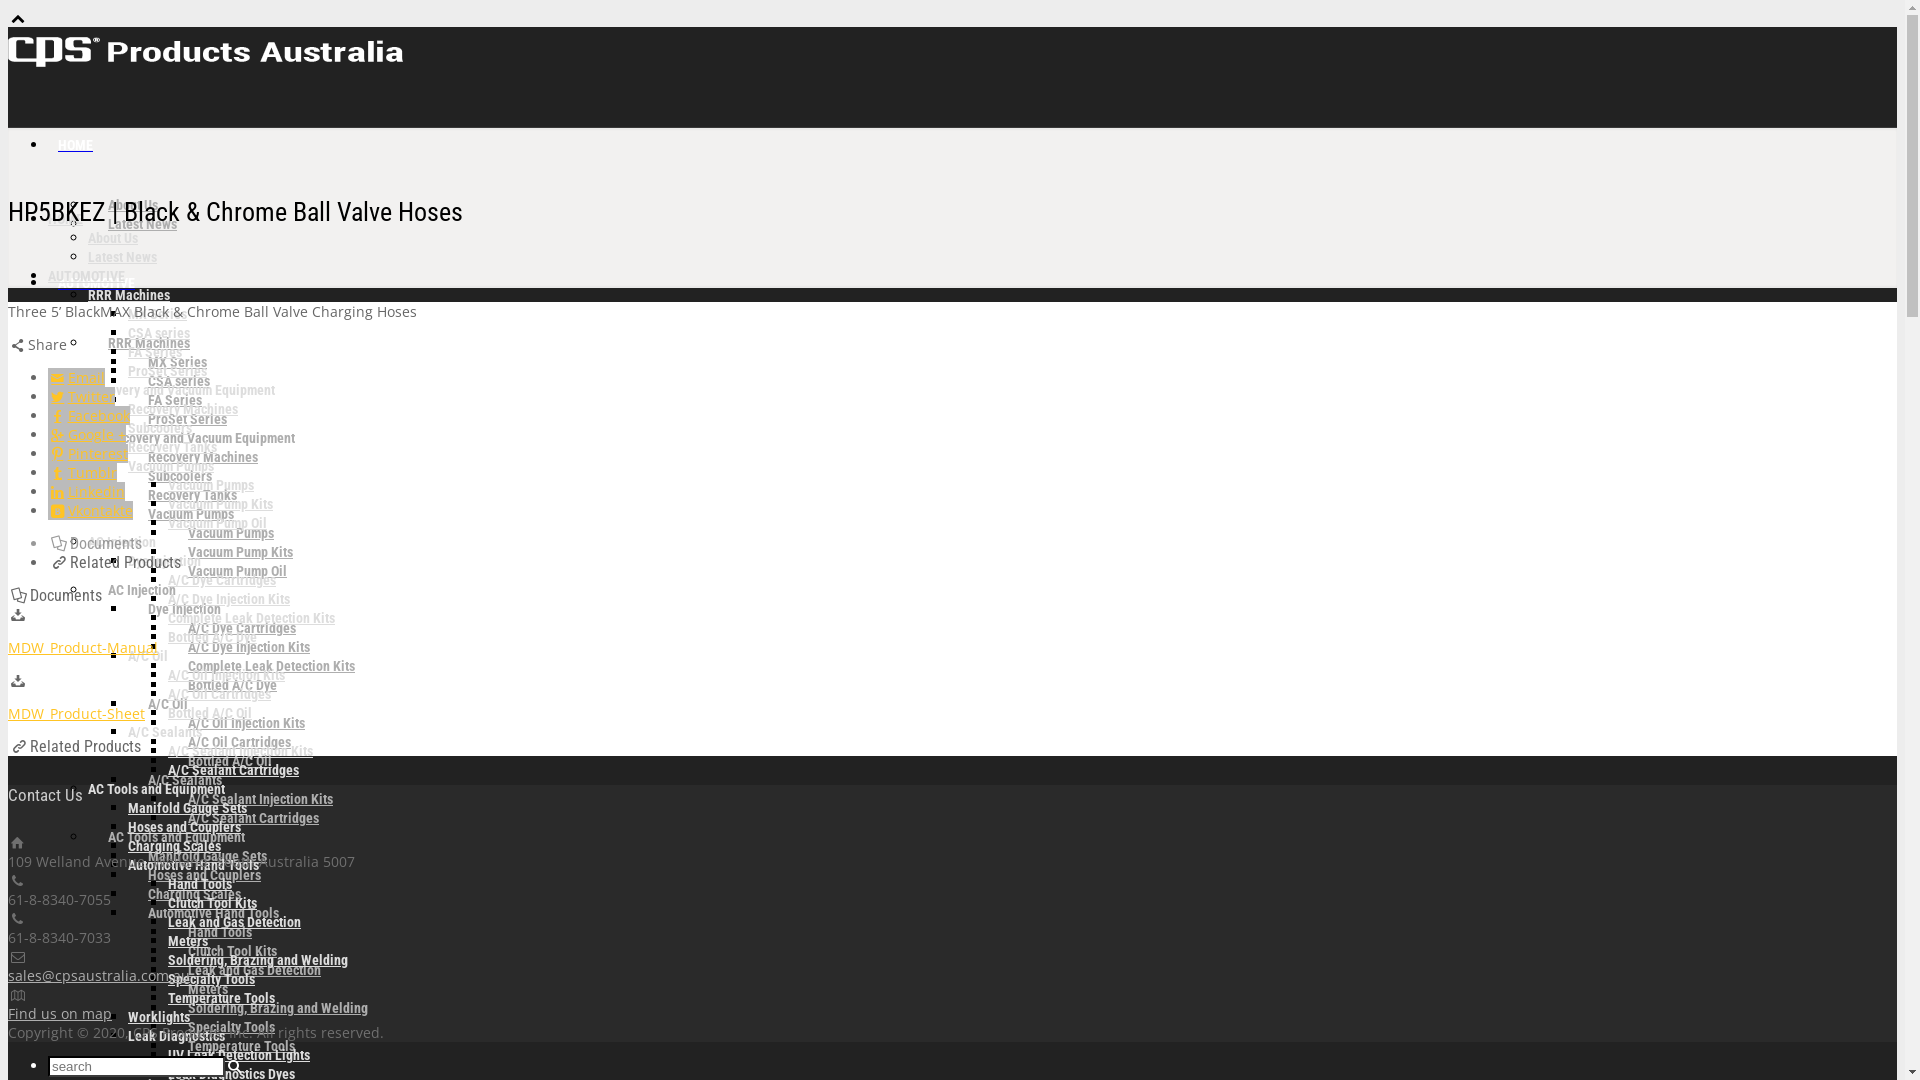 The height and width of the screenshot is (1080, 1920). Describe the element at coordinates (240, 742) in the screenshot. I see `A/C Oil Cartridges` at that location.